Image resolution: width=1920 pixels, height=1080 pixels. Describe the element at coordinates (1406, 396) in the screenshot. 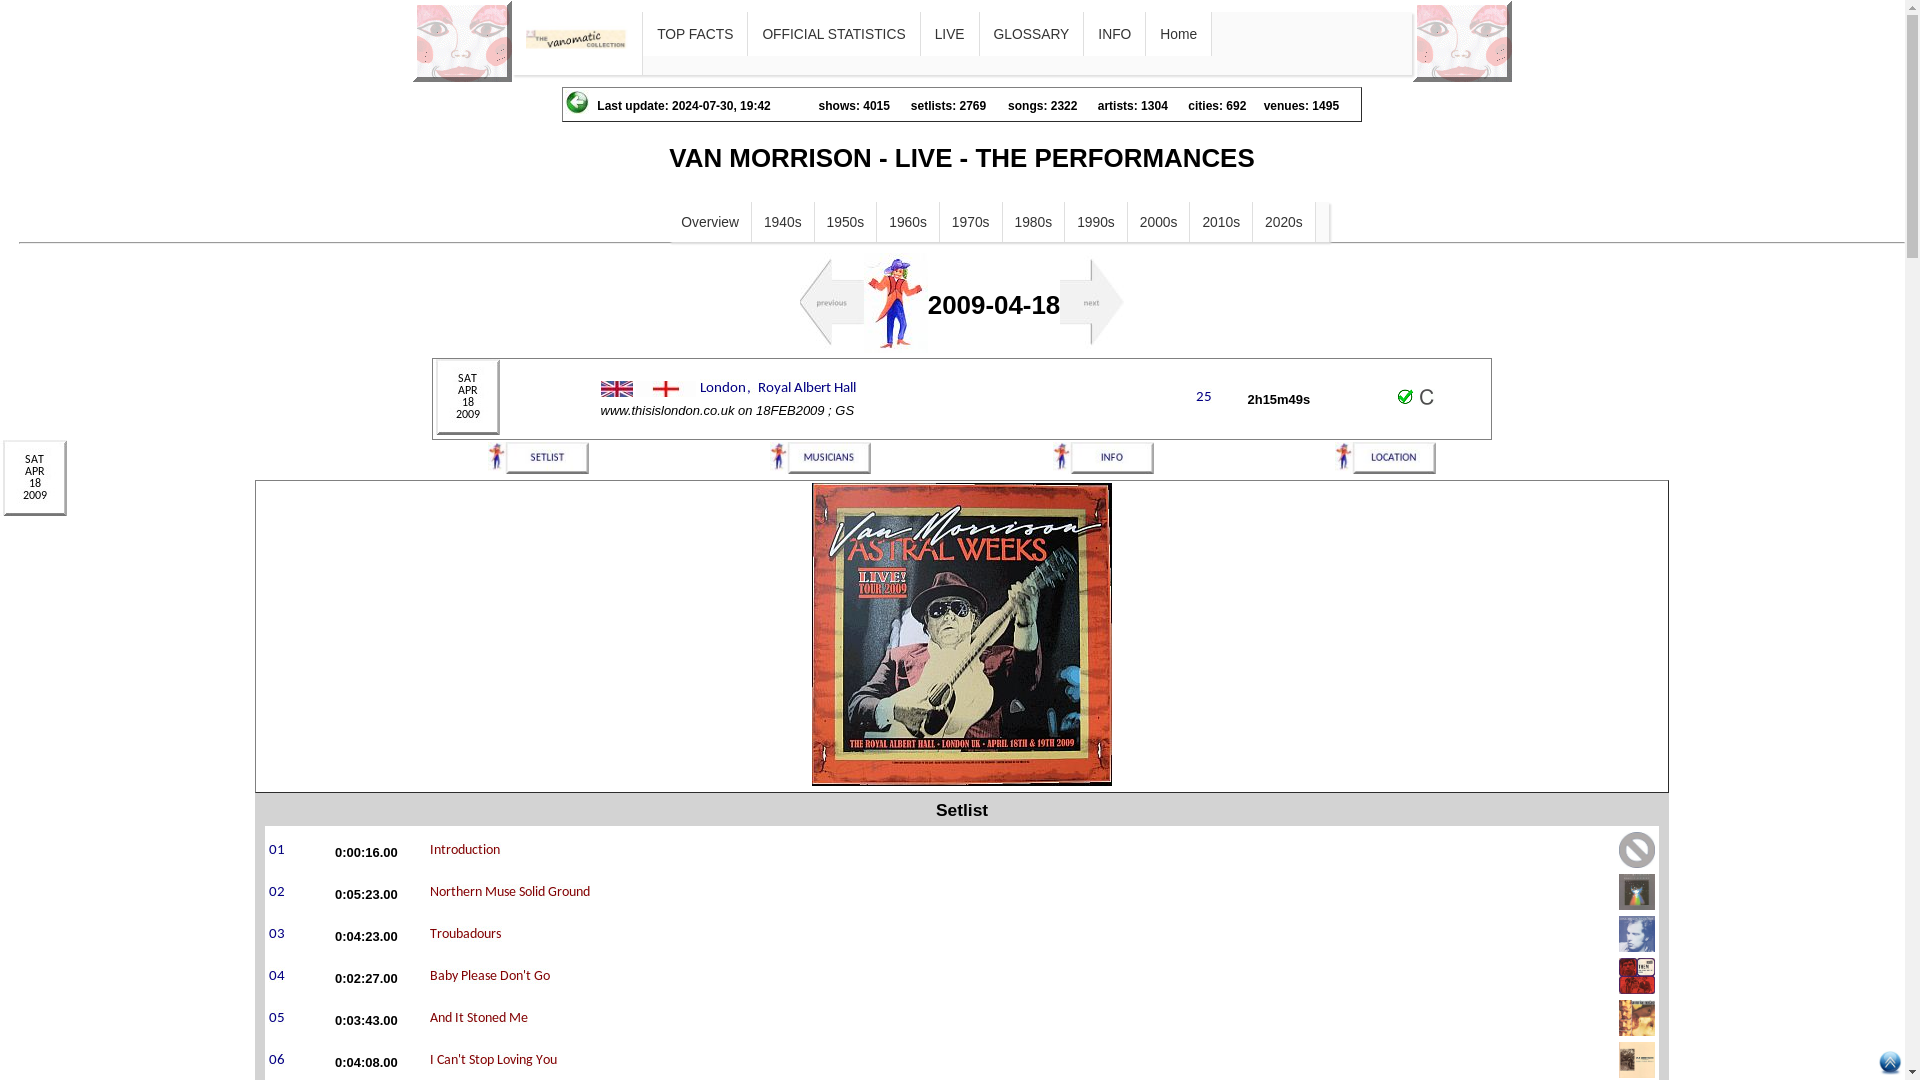

I see `complete recording` at that location.